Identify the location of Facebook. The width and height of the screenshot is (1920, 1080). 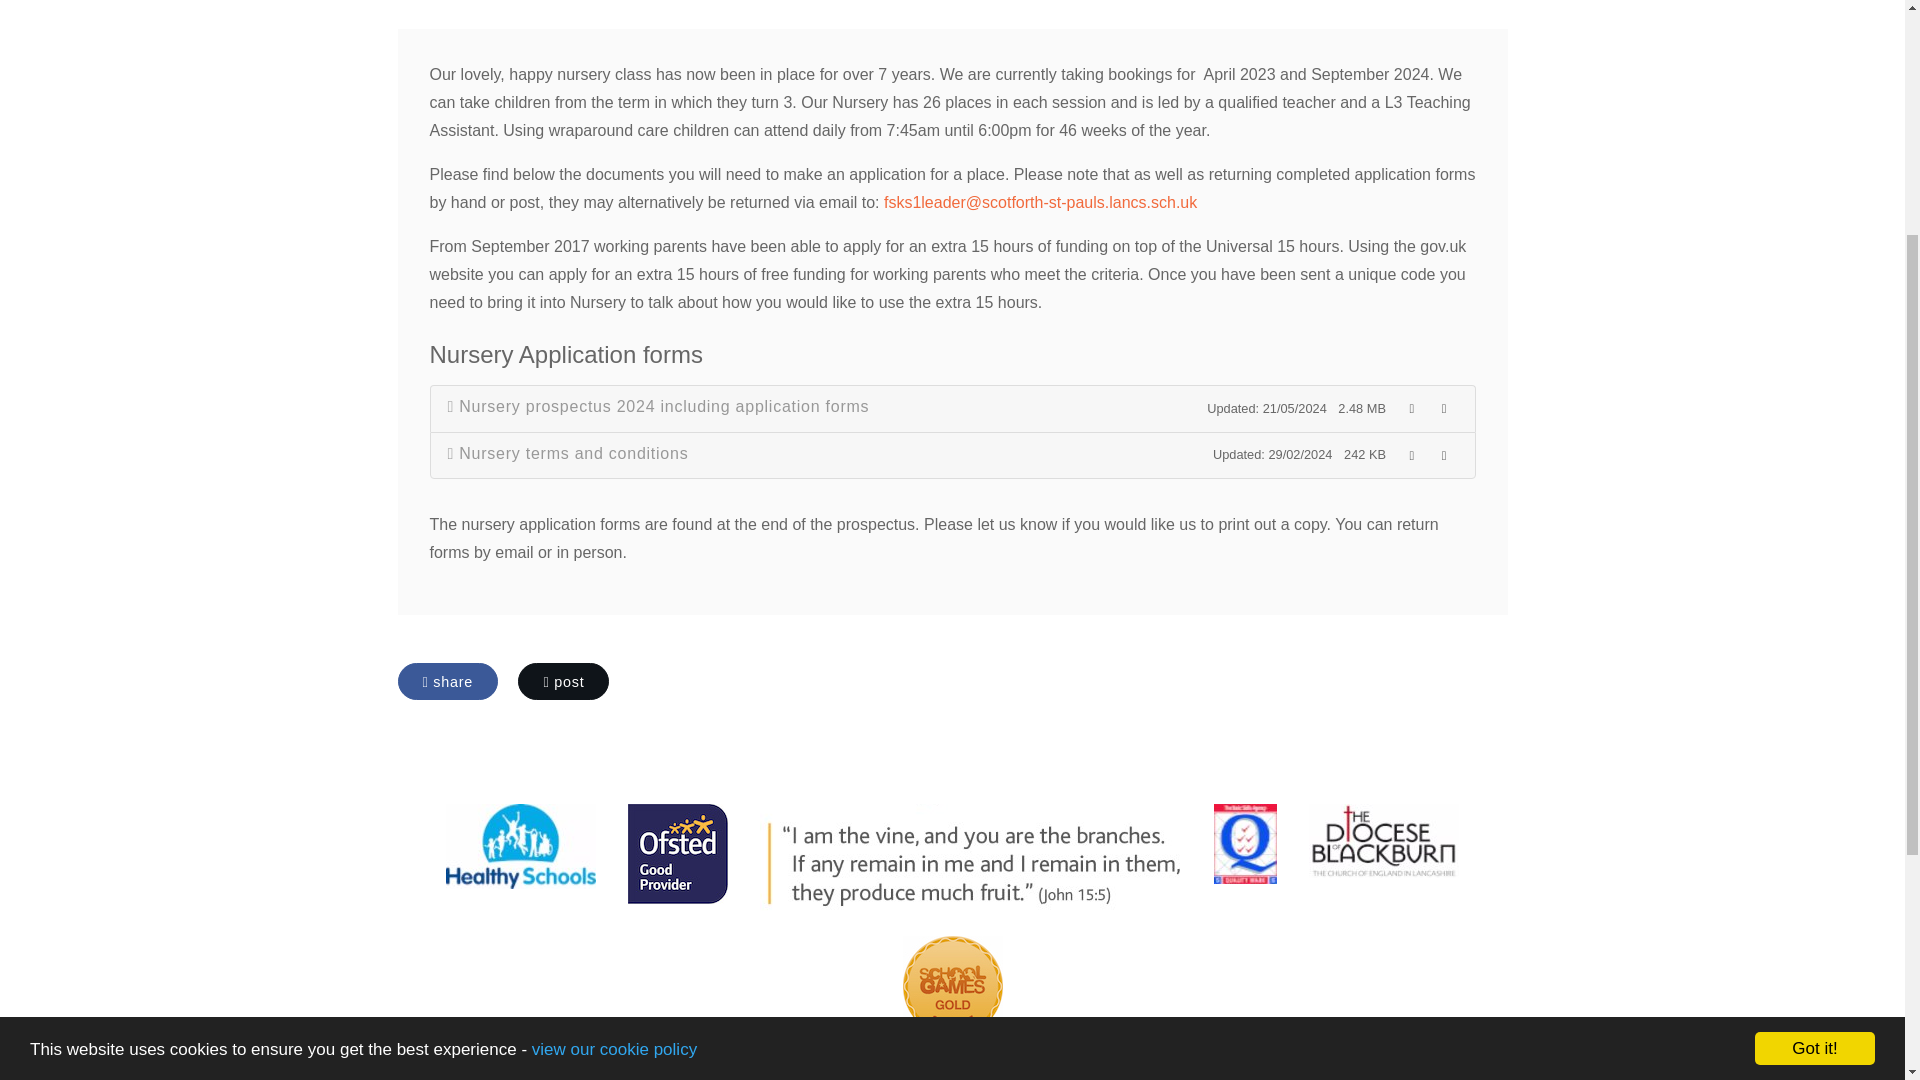
(1226, 444).